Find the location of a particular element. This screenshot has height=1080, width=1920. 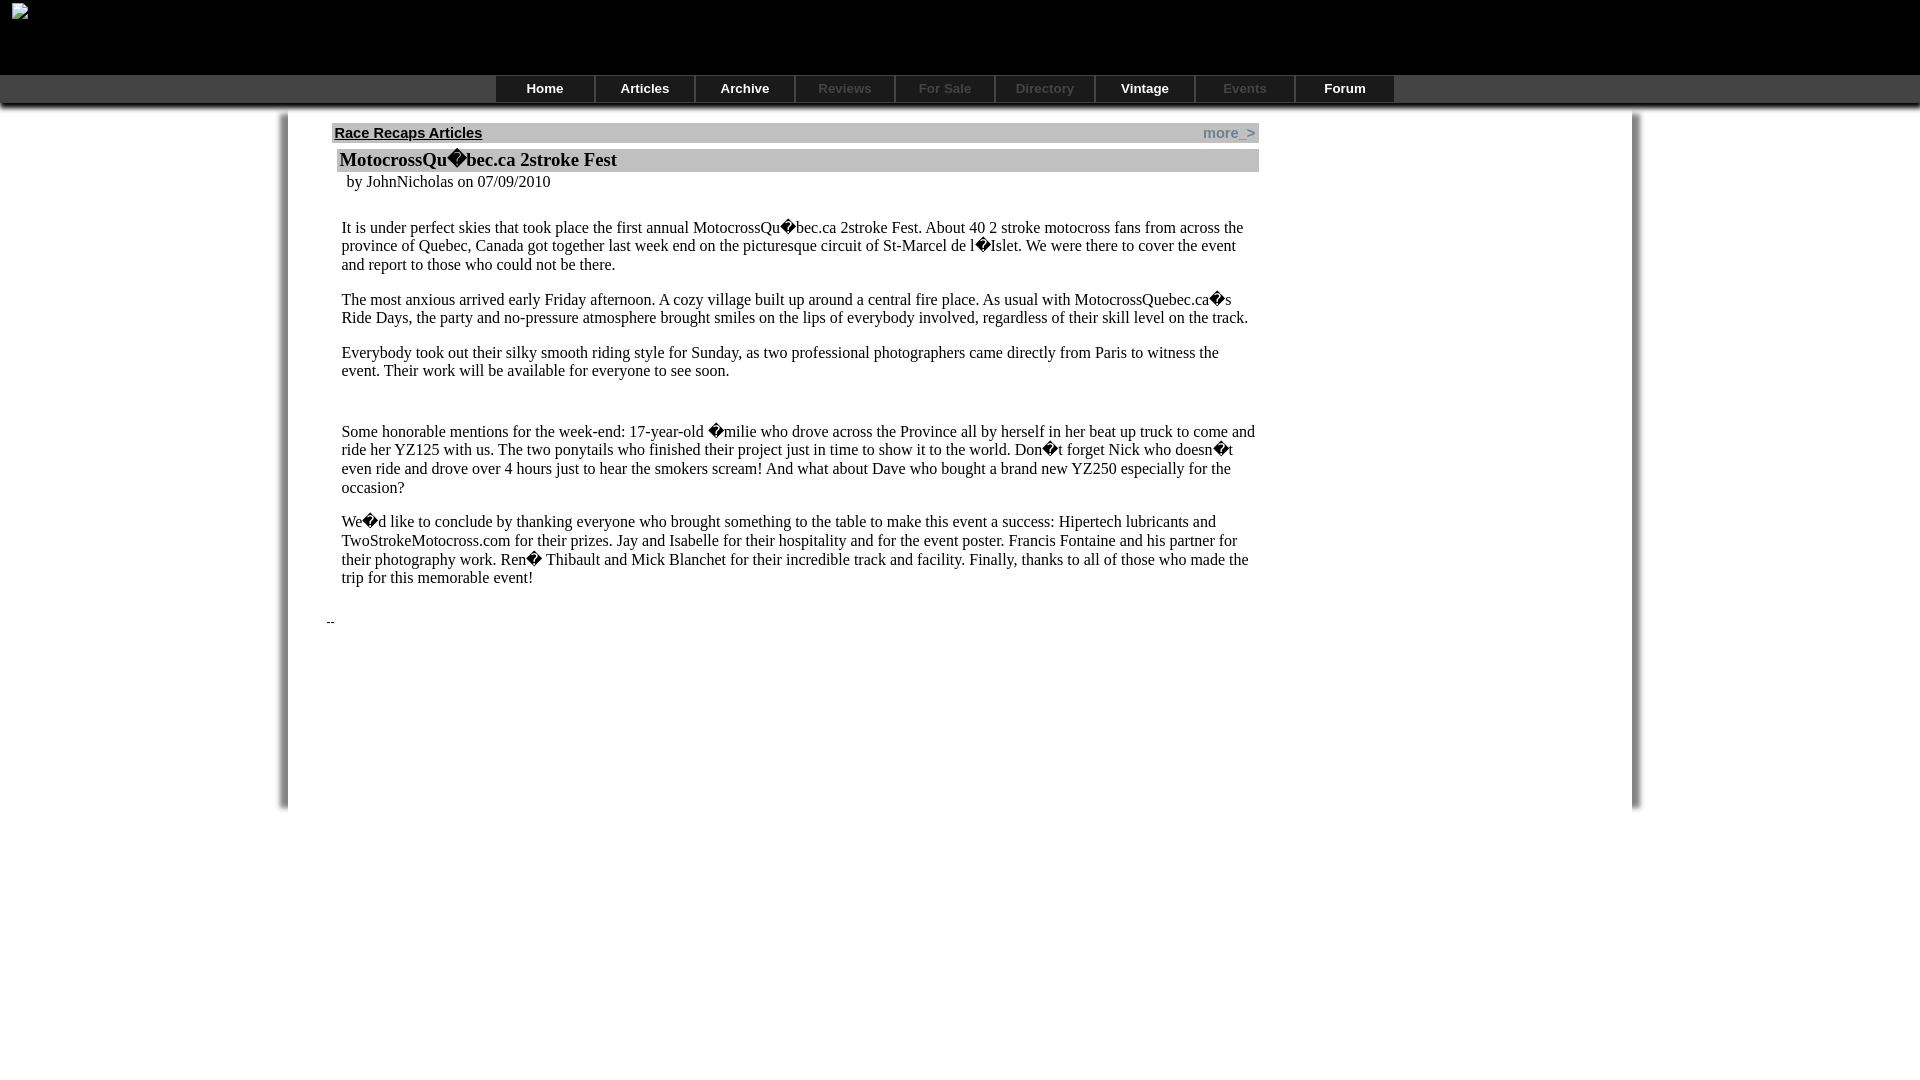

Reviews is located at coordinates (845, 88).